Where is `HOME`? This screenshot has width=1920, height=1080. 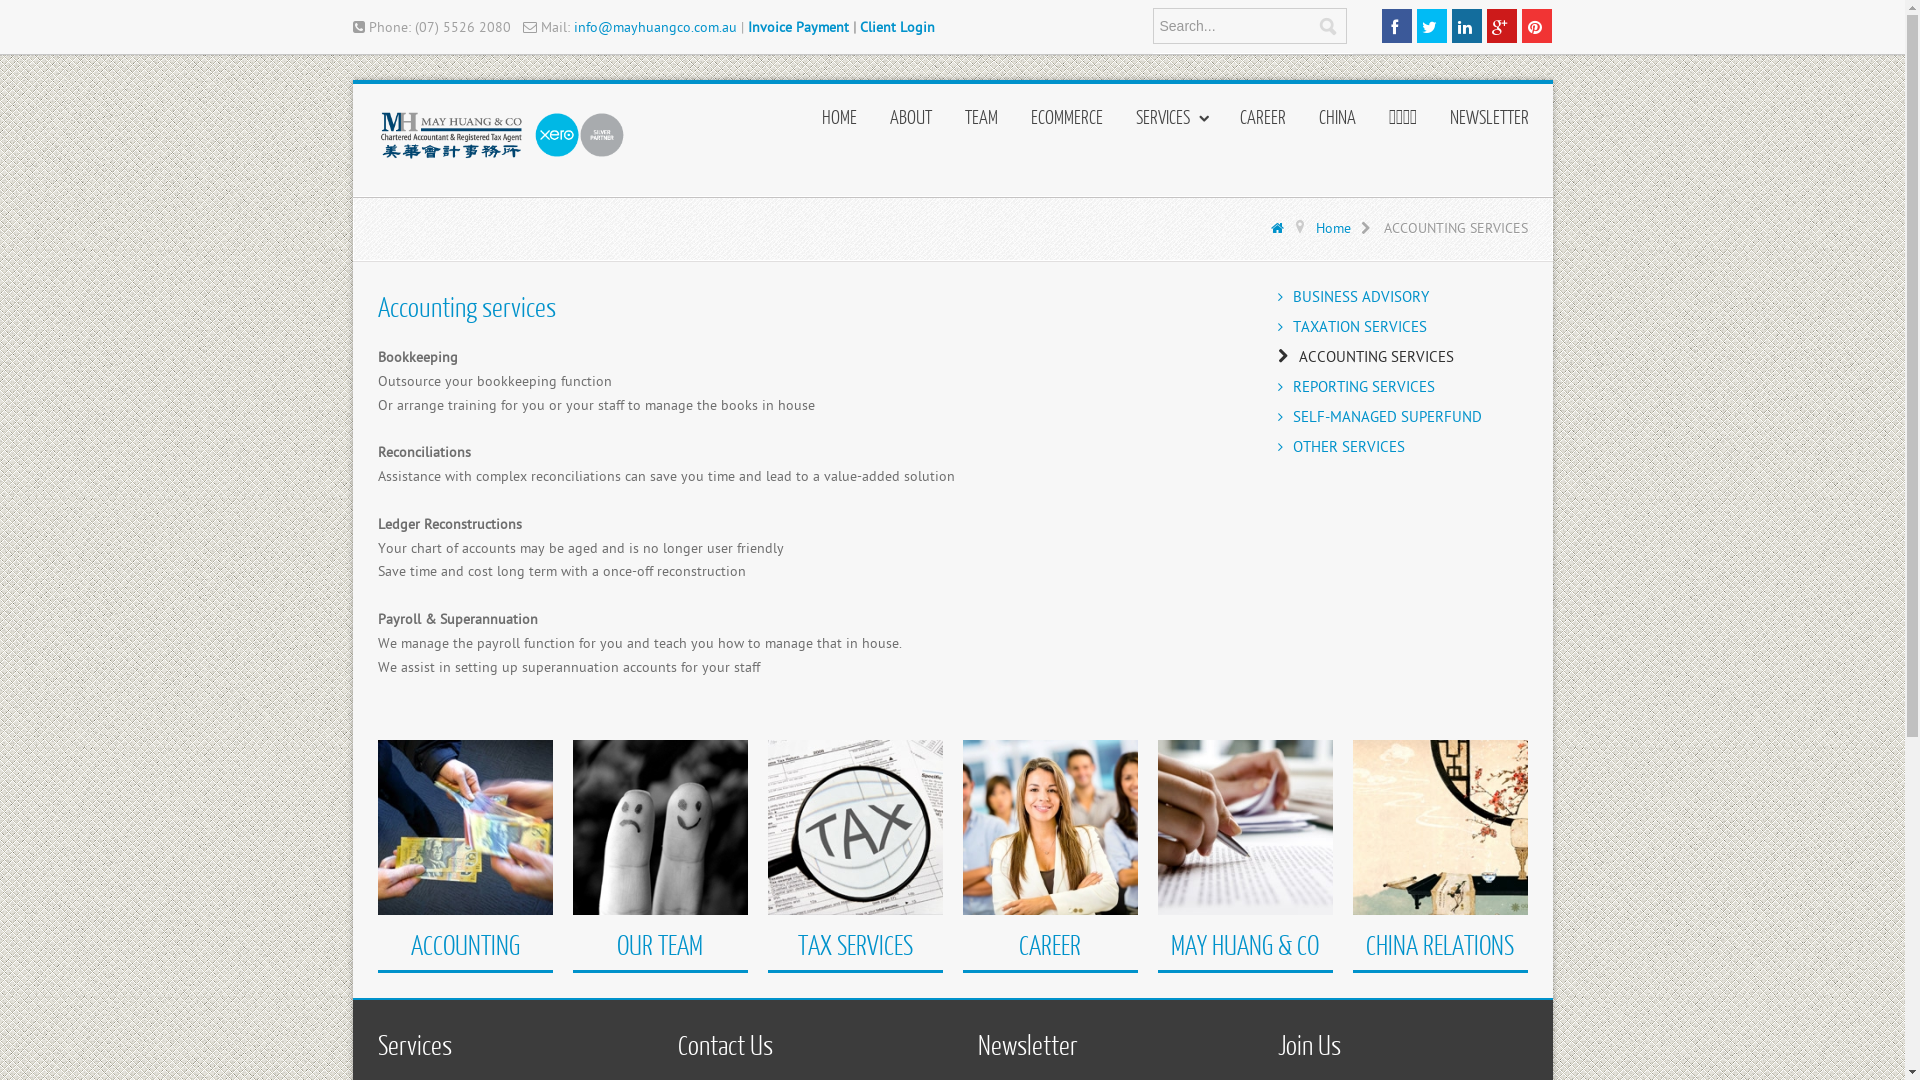
HOME is located at coordinates (840, 122).